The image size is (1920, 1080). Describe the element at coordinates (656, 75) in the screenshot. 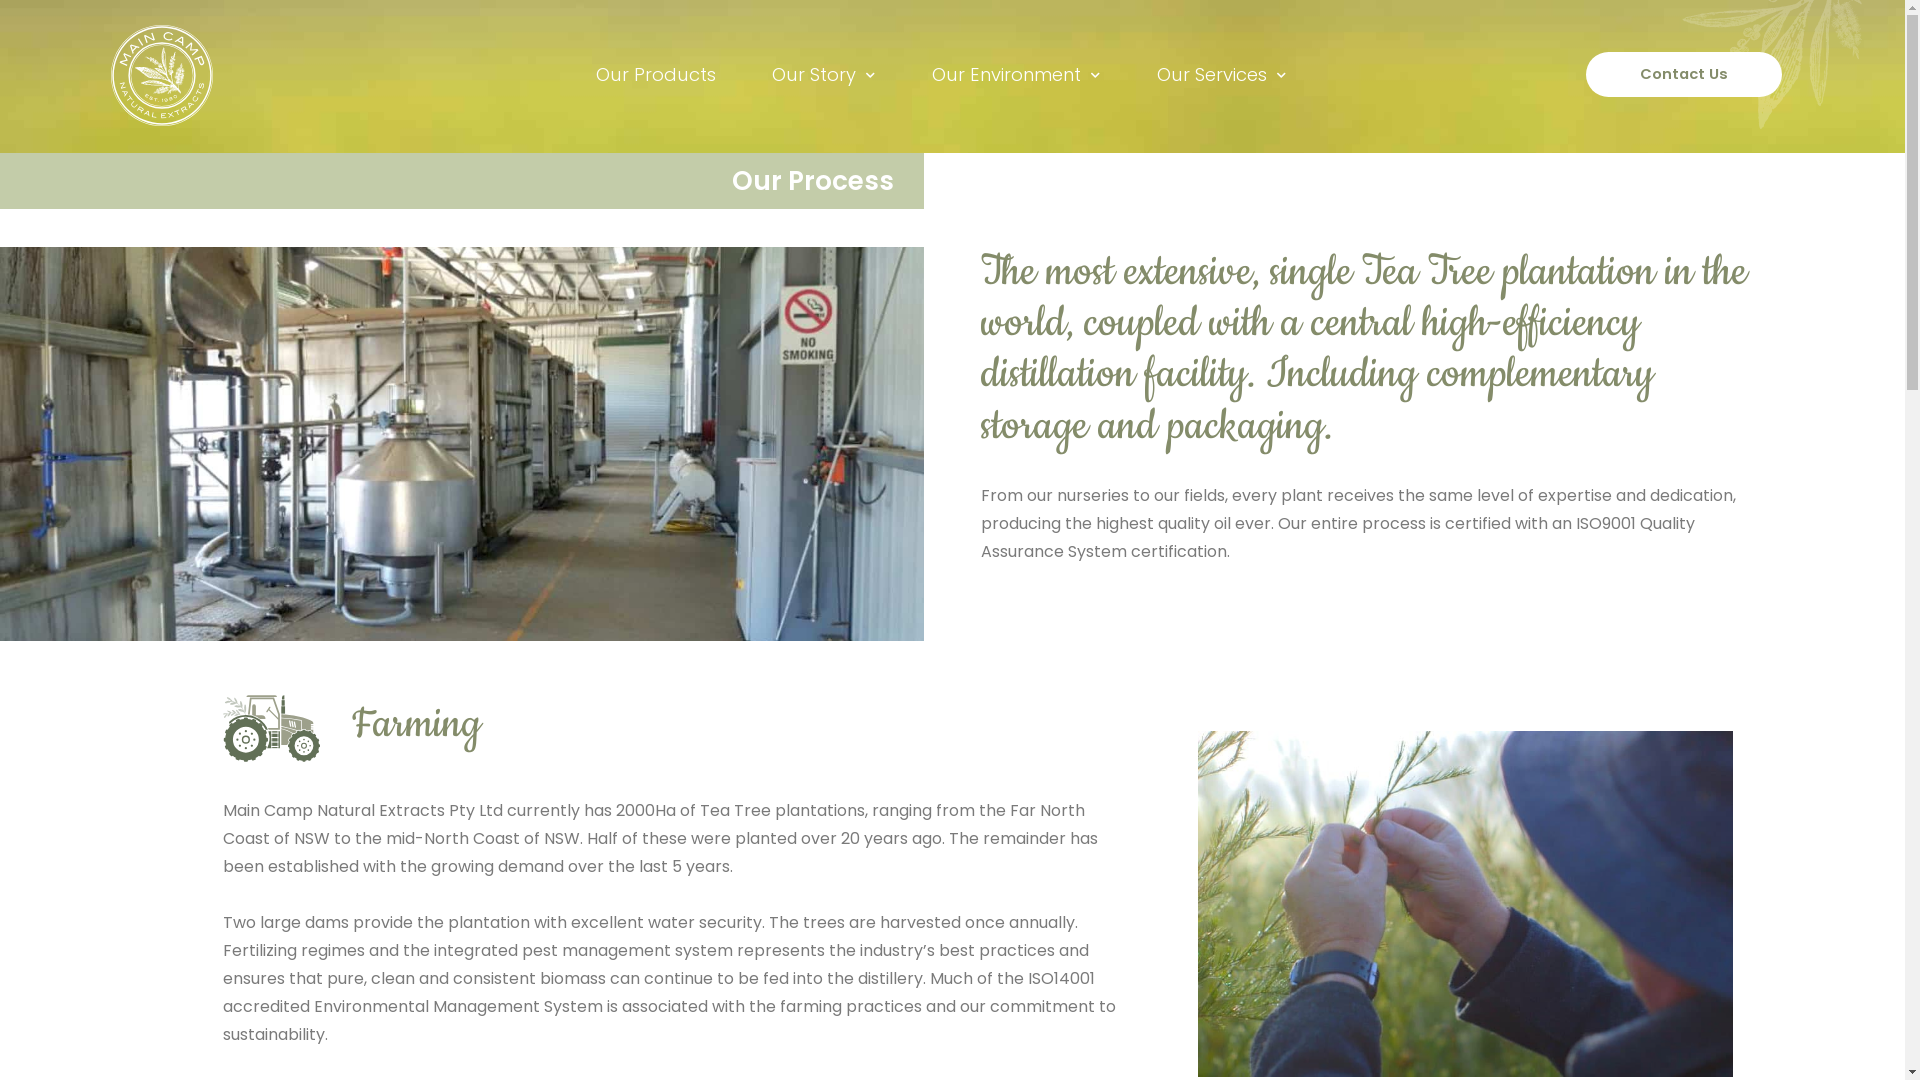

I see `Our Products` at that location.